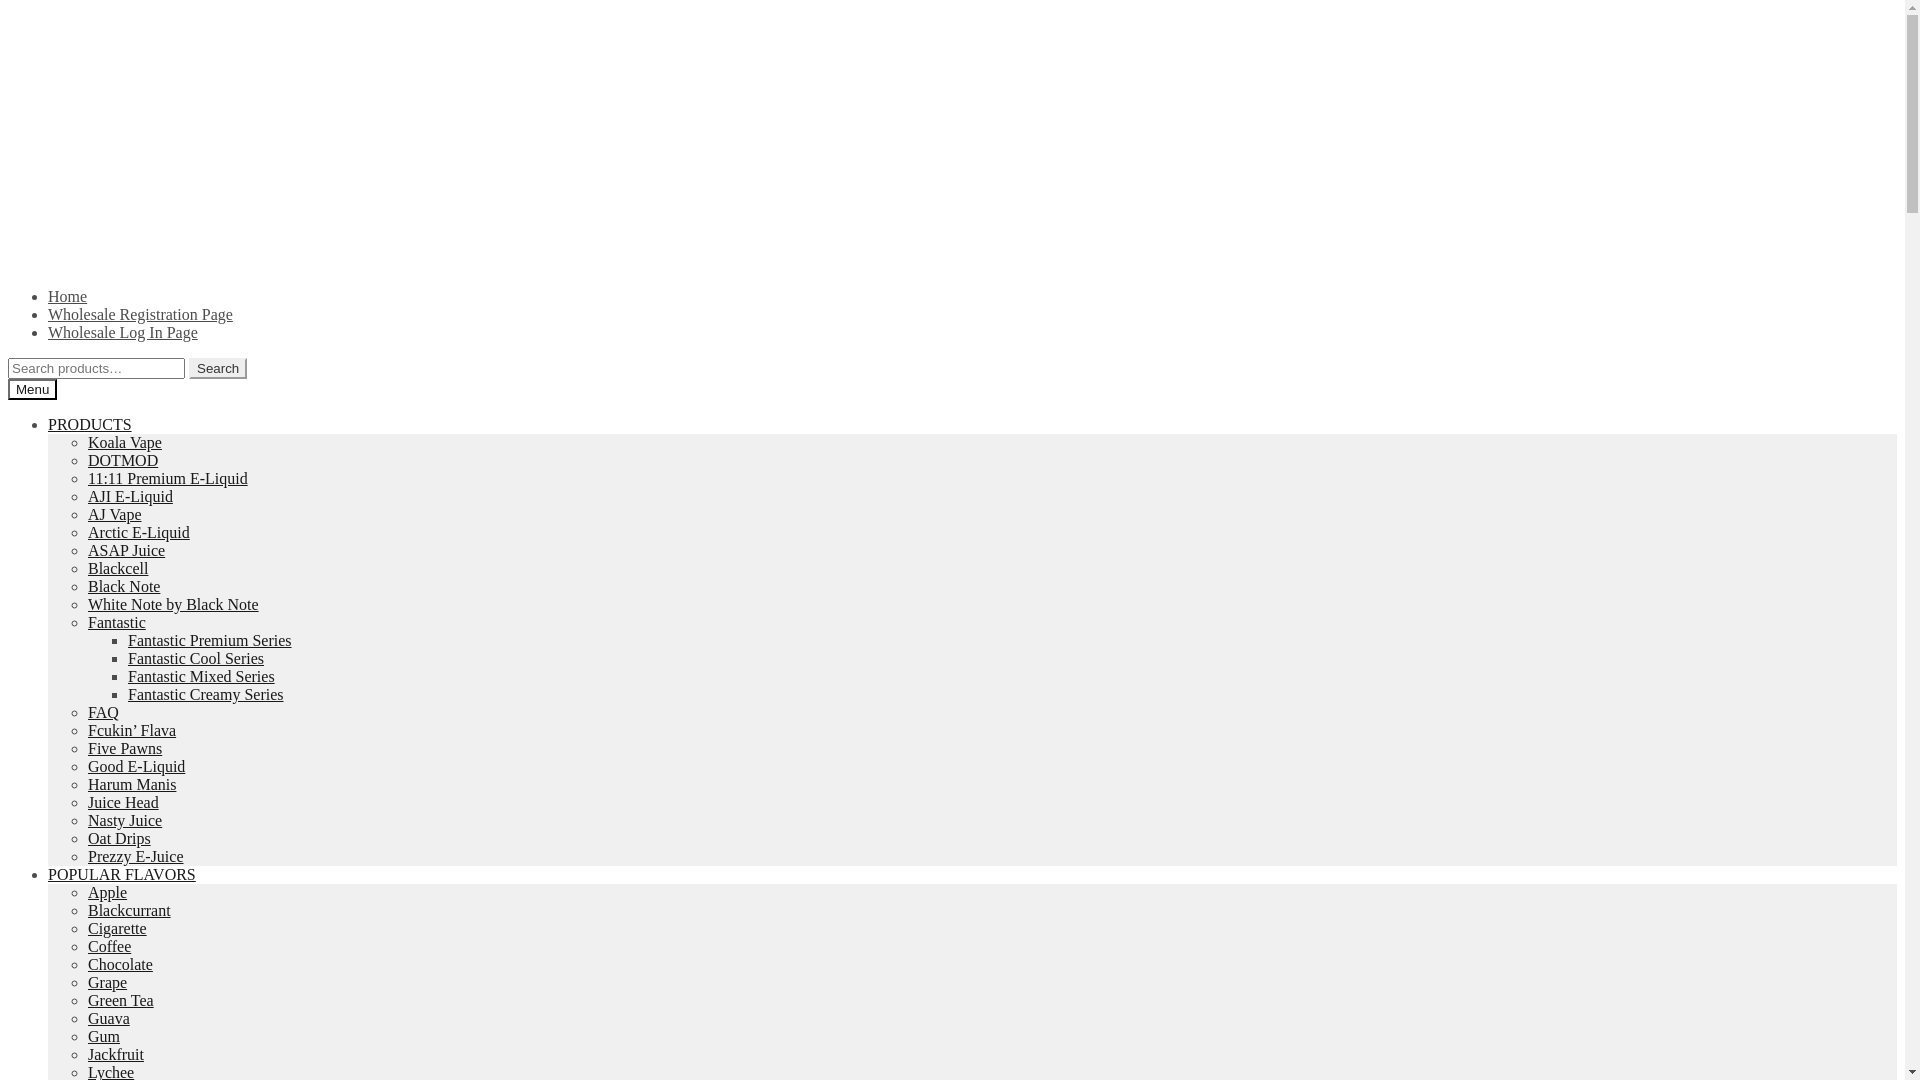  Describe the element at coordinates (140, 314) in the screenshot. I see `Wholesale Registration Page` at that location.